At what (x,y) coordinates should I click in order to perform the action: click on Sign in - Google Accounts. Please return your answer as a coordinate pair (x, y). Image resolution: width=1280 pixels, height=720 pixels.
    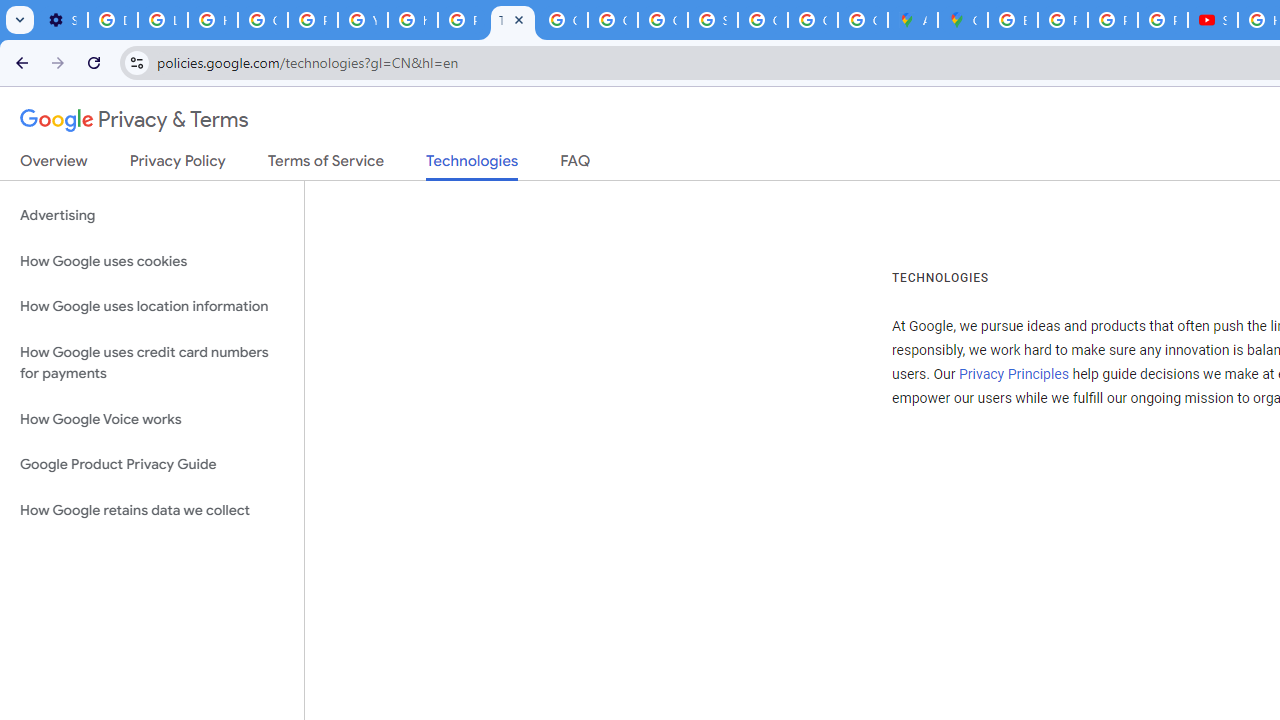
    Looking at the image, I should click on (712, 20).